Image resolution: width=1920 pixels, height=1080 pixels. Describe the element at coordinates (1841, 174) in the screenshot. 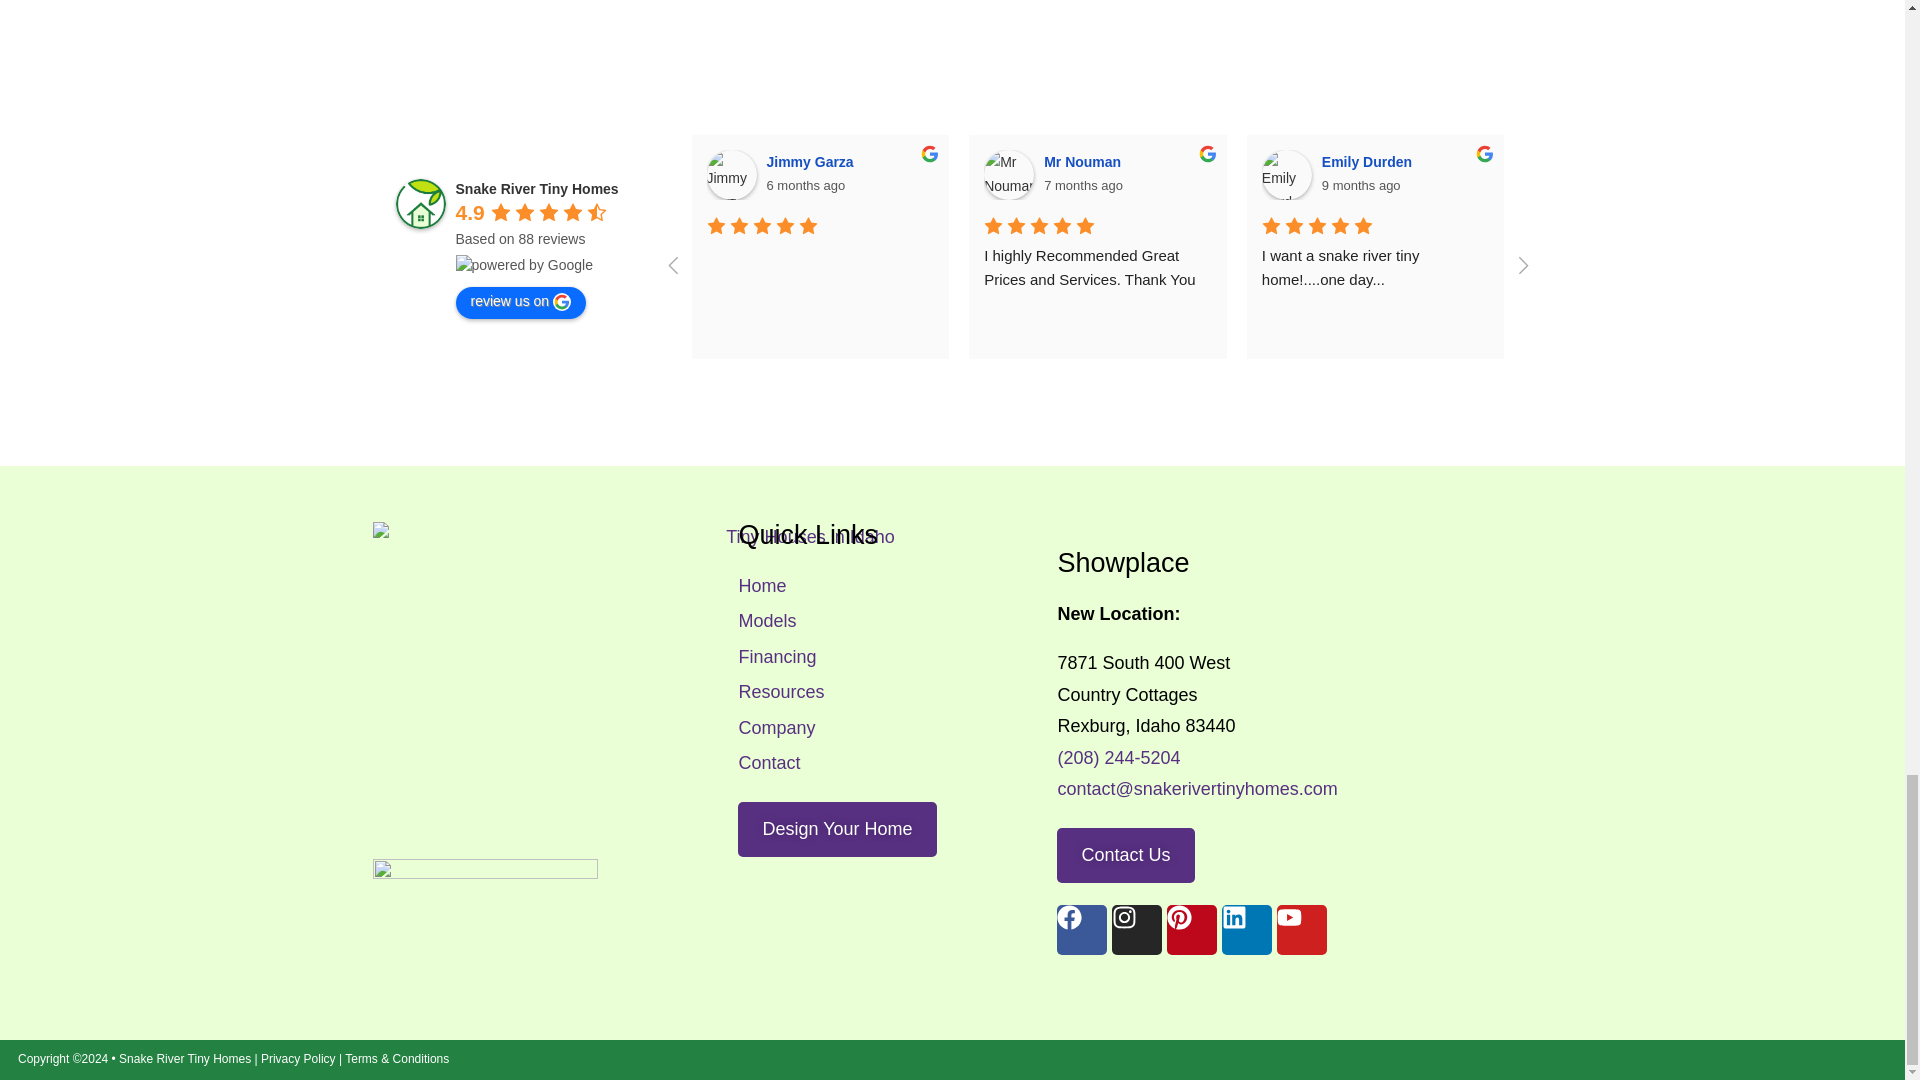

I see `Carolyn Kollegger` at that location.